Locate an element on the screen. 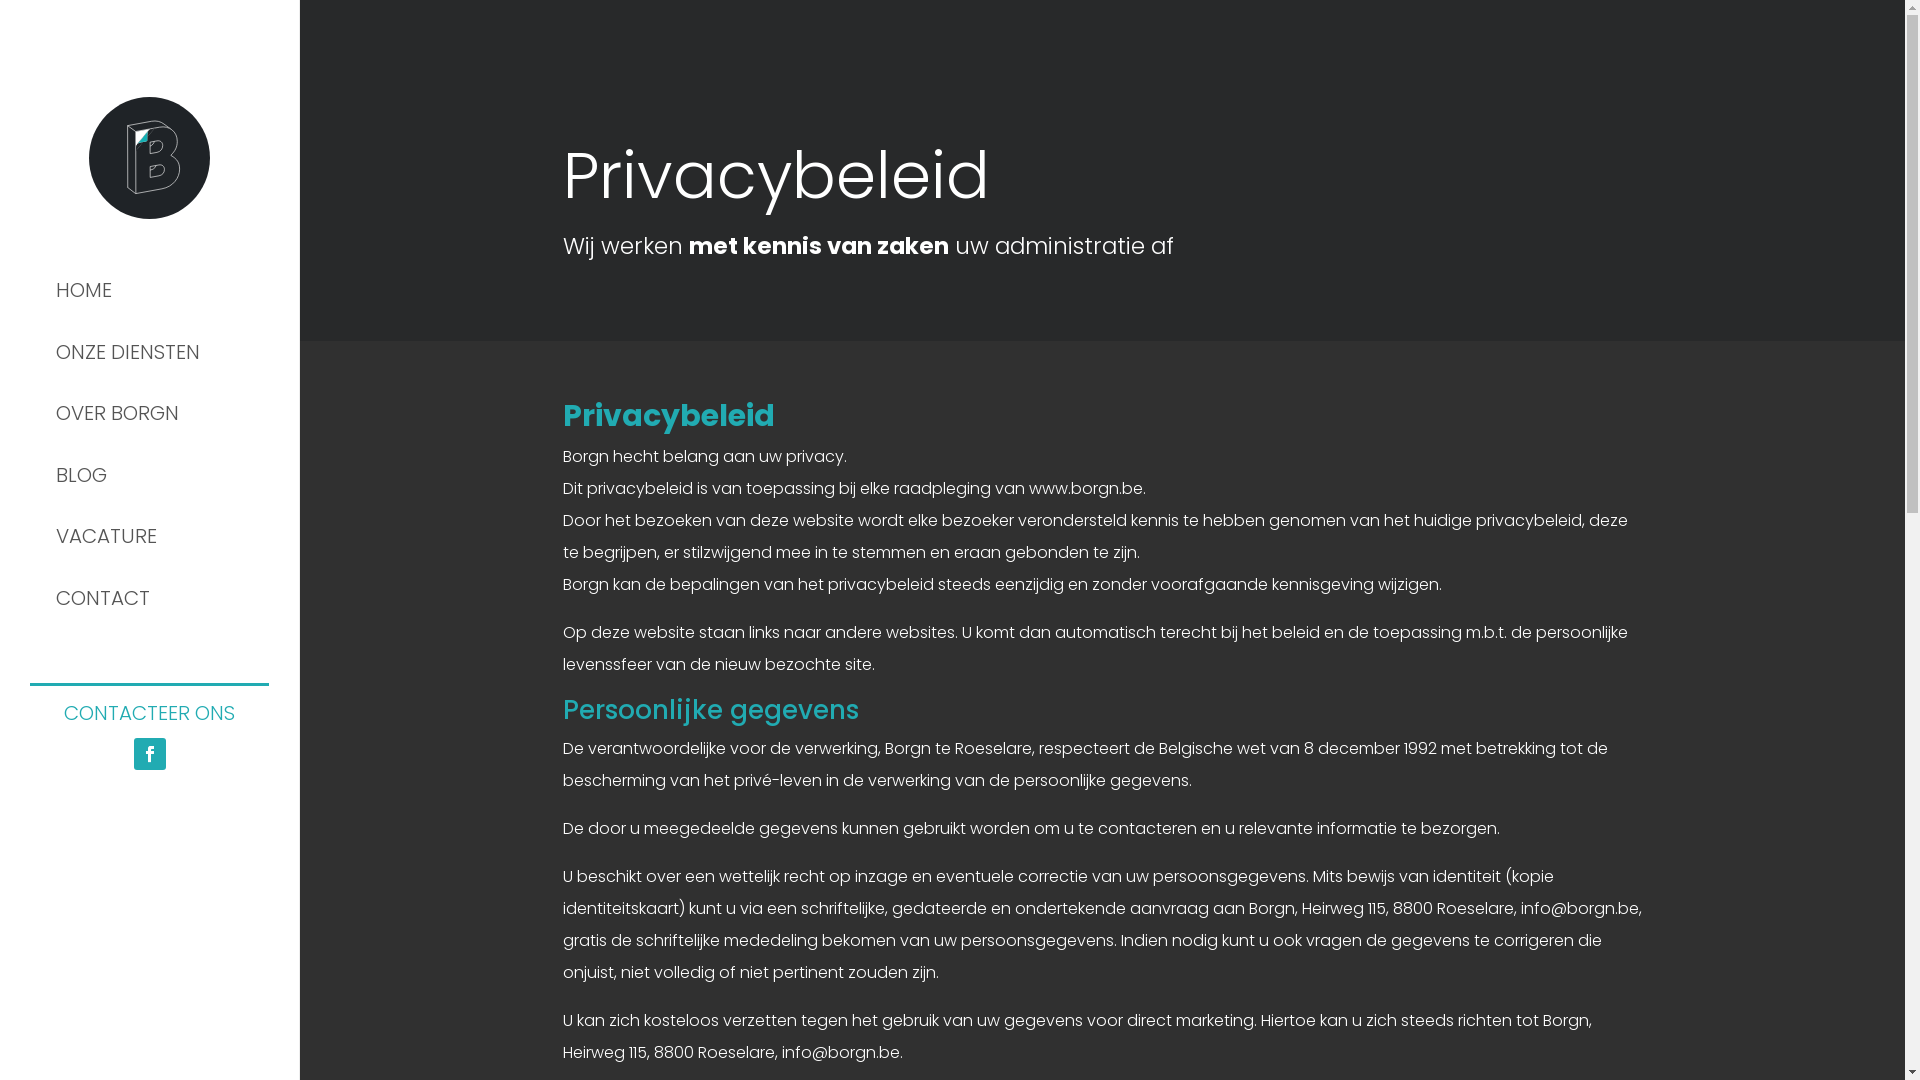 The width and height of the screenshot is (1920, 1080). CONTACTEER ONS is located at coordinates (150, 713).